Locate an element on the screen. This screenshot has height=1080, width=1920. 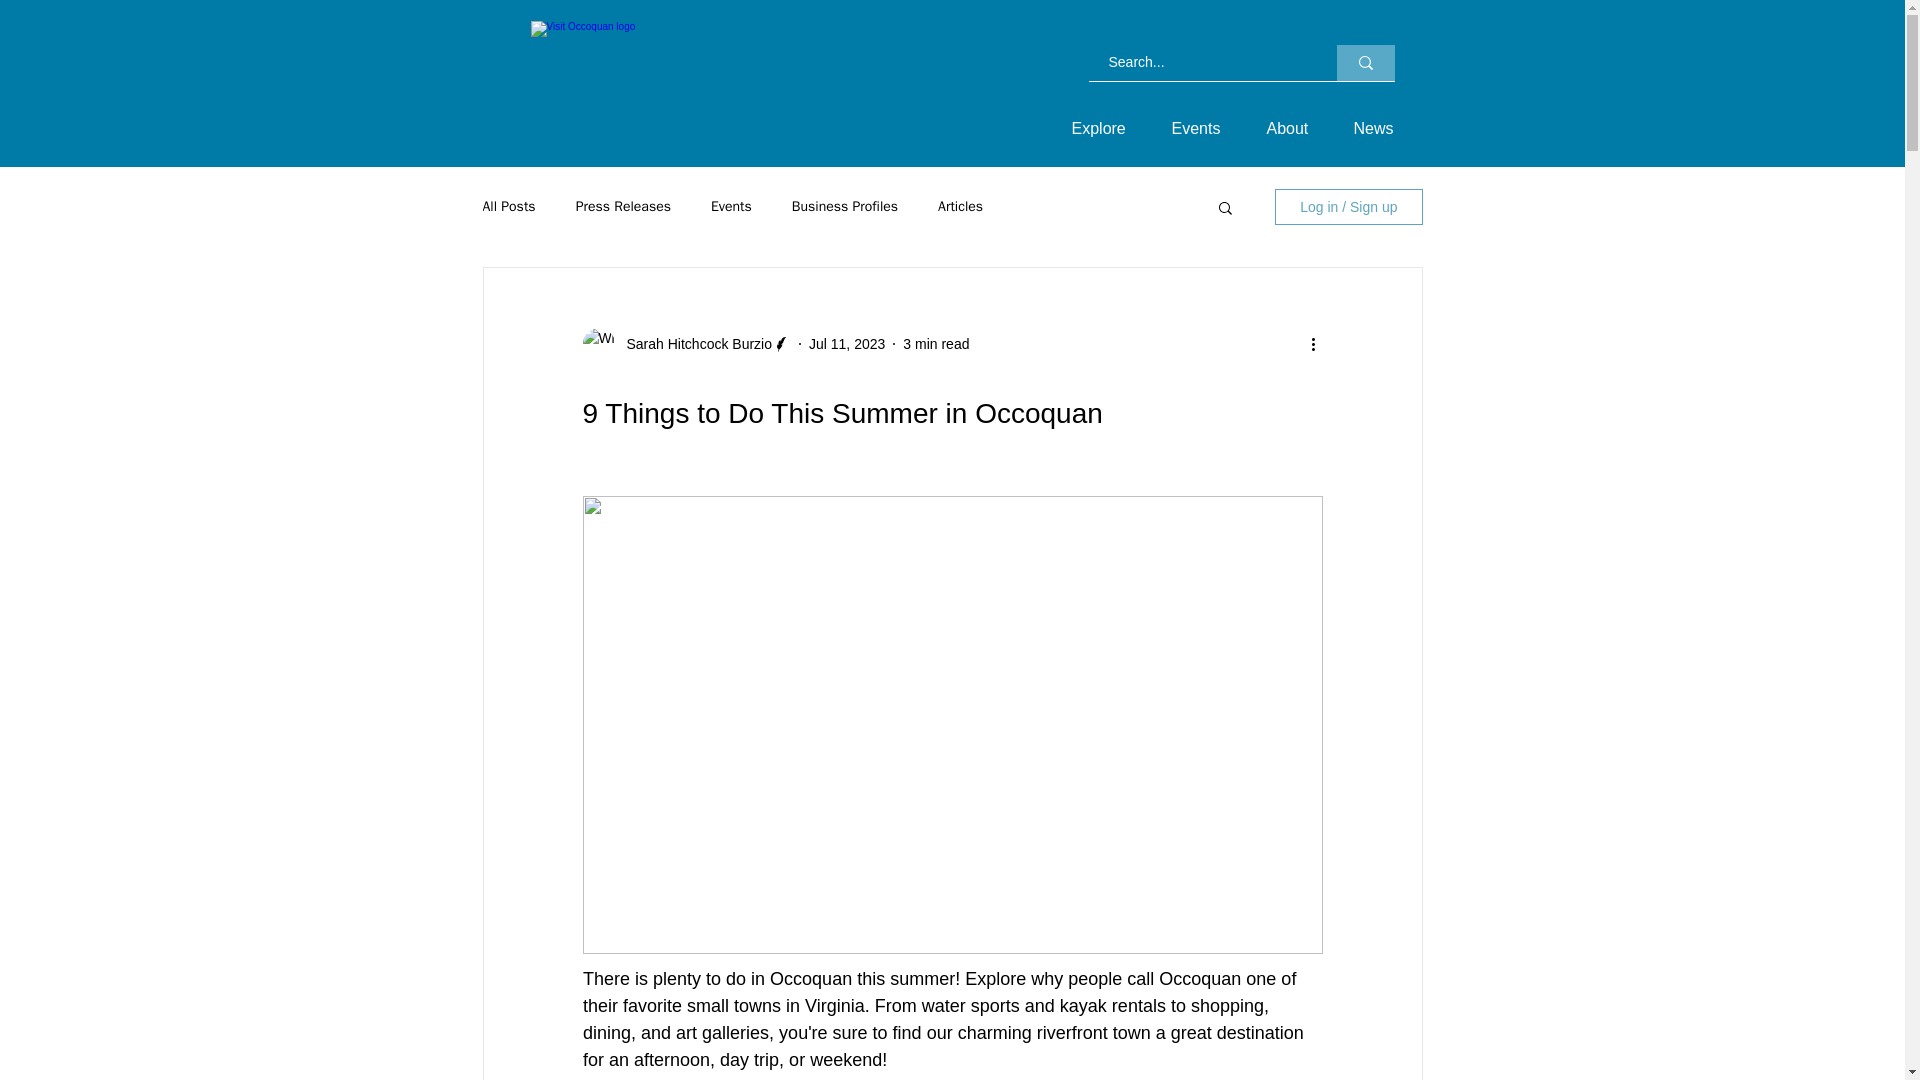
Events is located at coordinates (1203, 128).